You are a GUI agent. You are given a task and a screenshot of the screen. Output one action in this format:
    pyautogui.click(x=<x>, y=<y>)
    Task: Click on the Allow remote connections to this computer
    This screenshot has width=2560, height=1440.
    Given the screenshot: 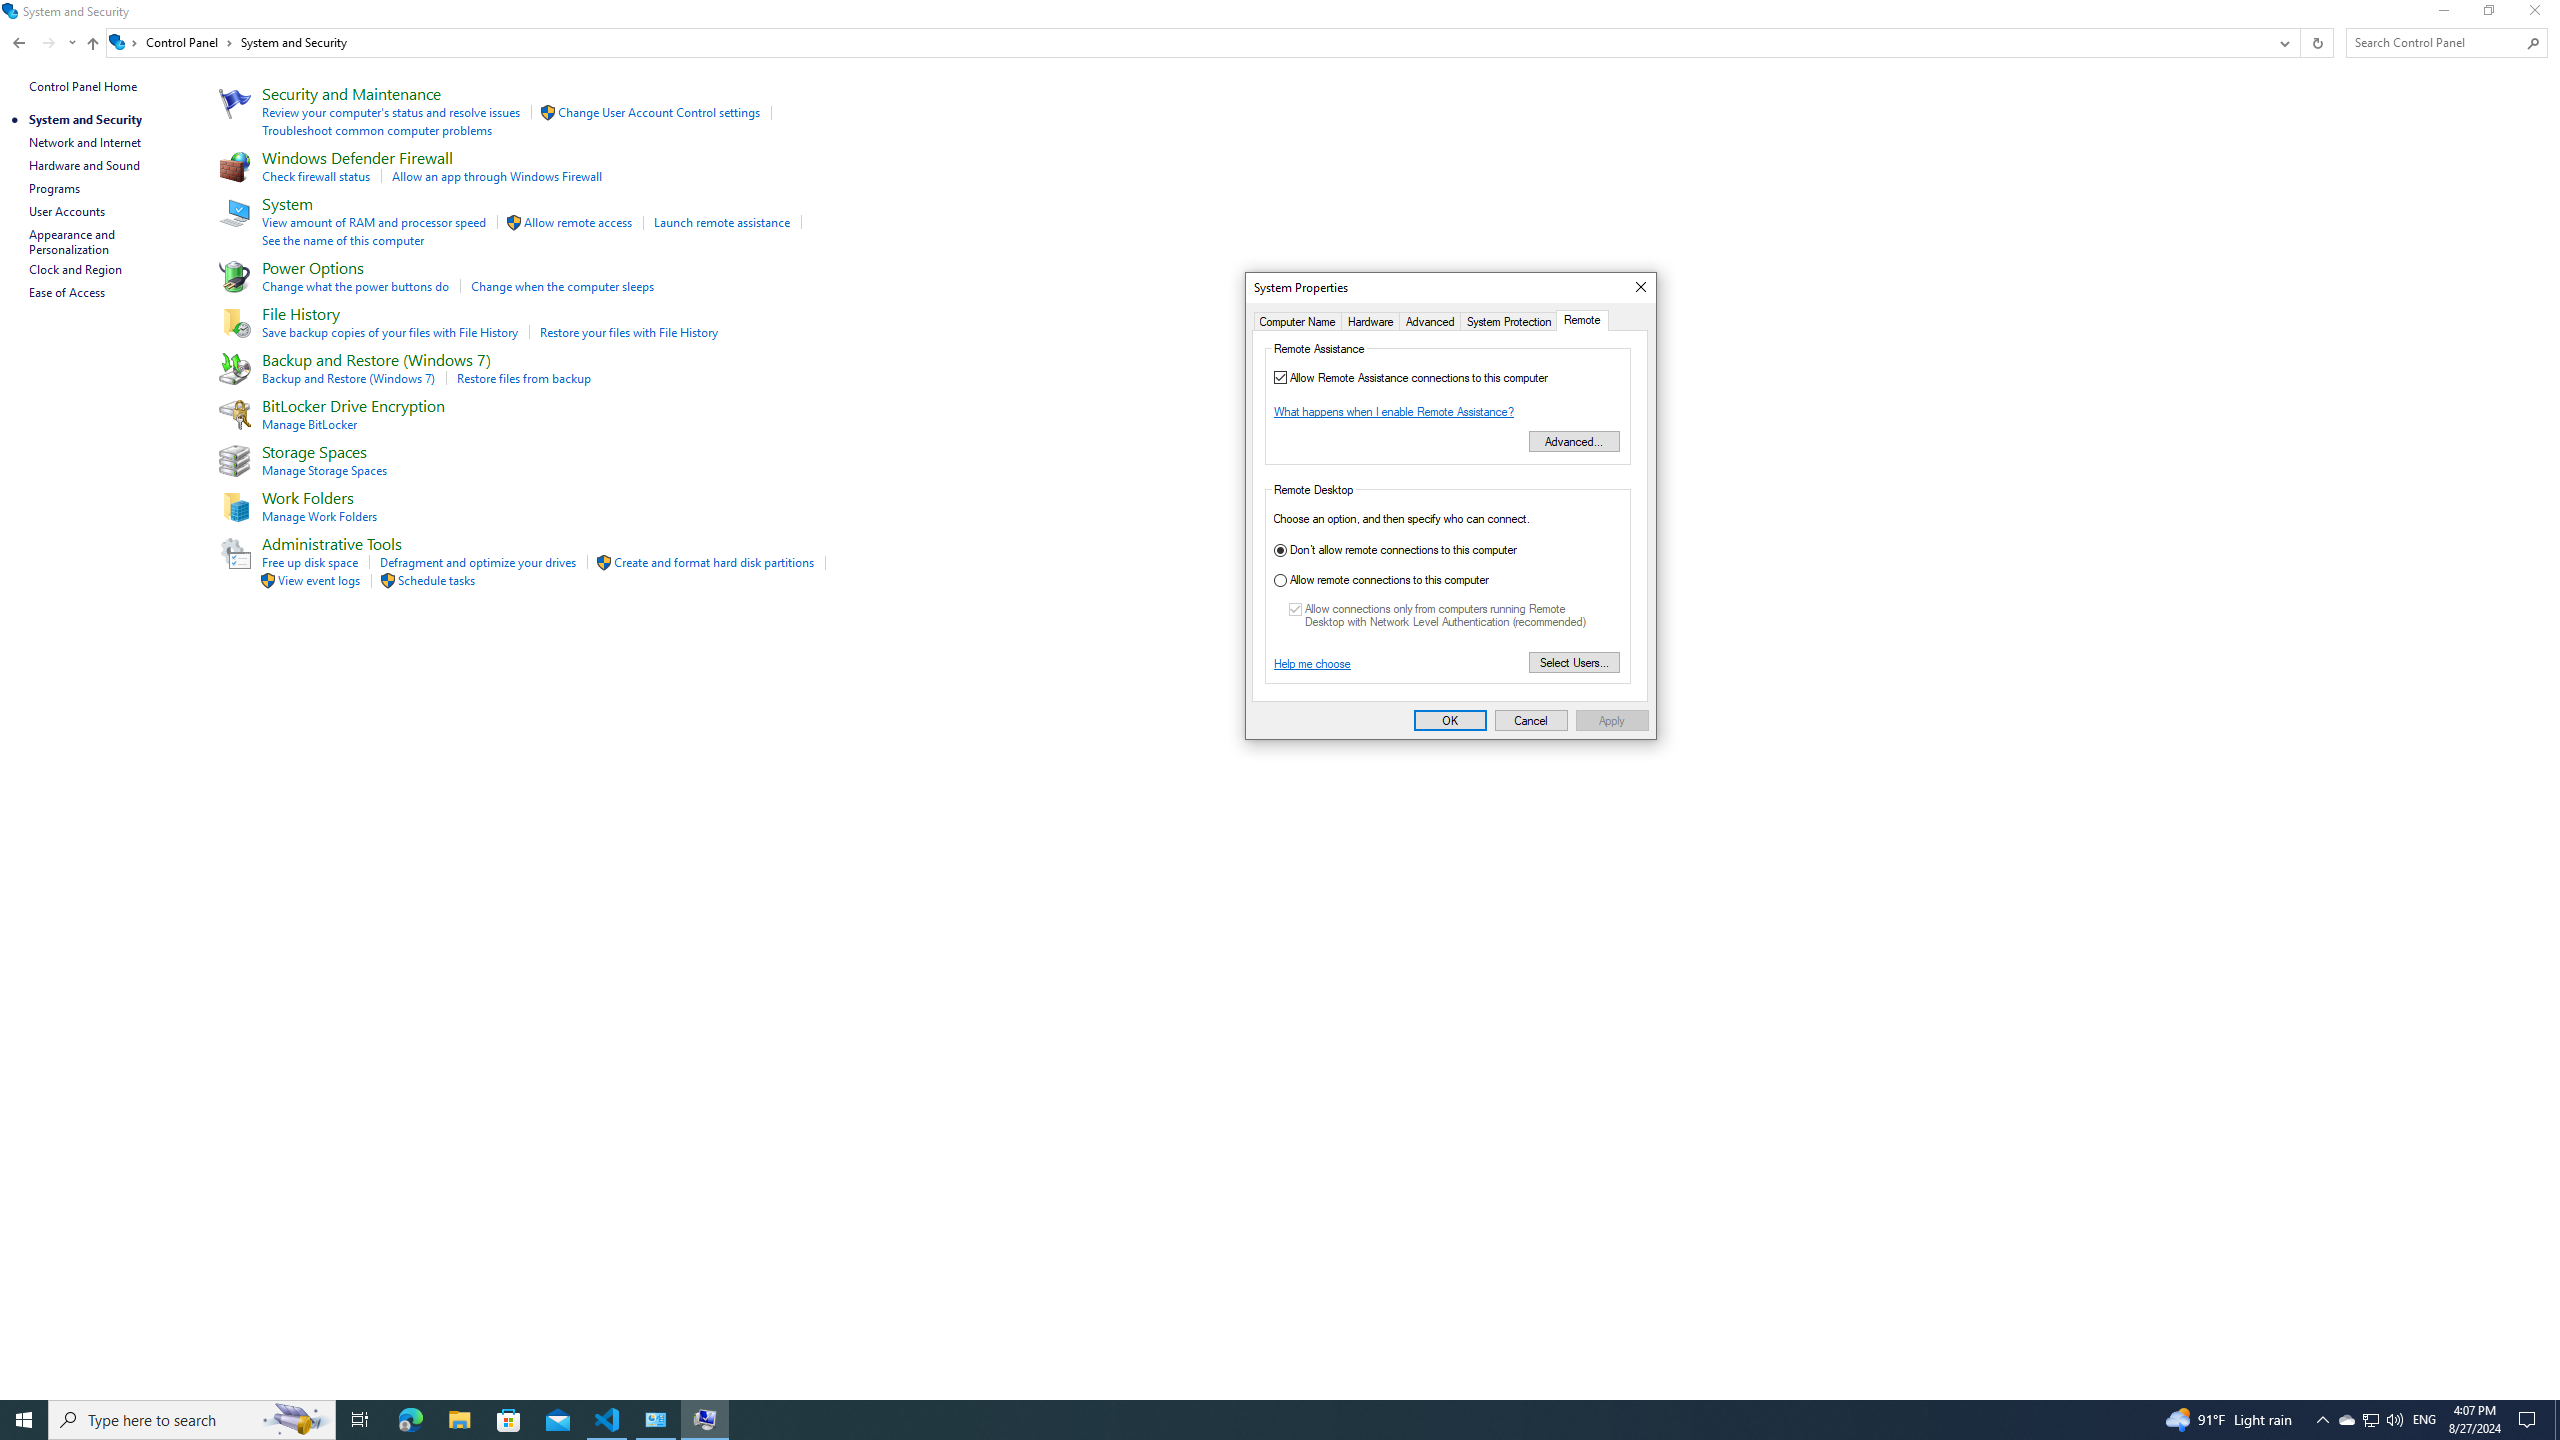 What is the action you would take?
    pyautogui.click(x=1420, y=580)
    